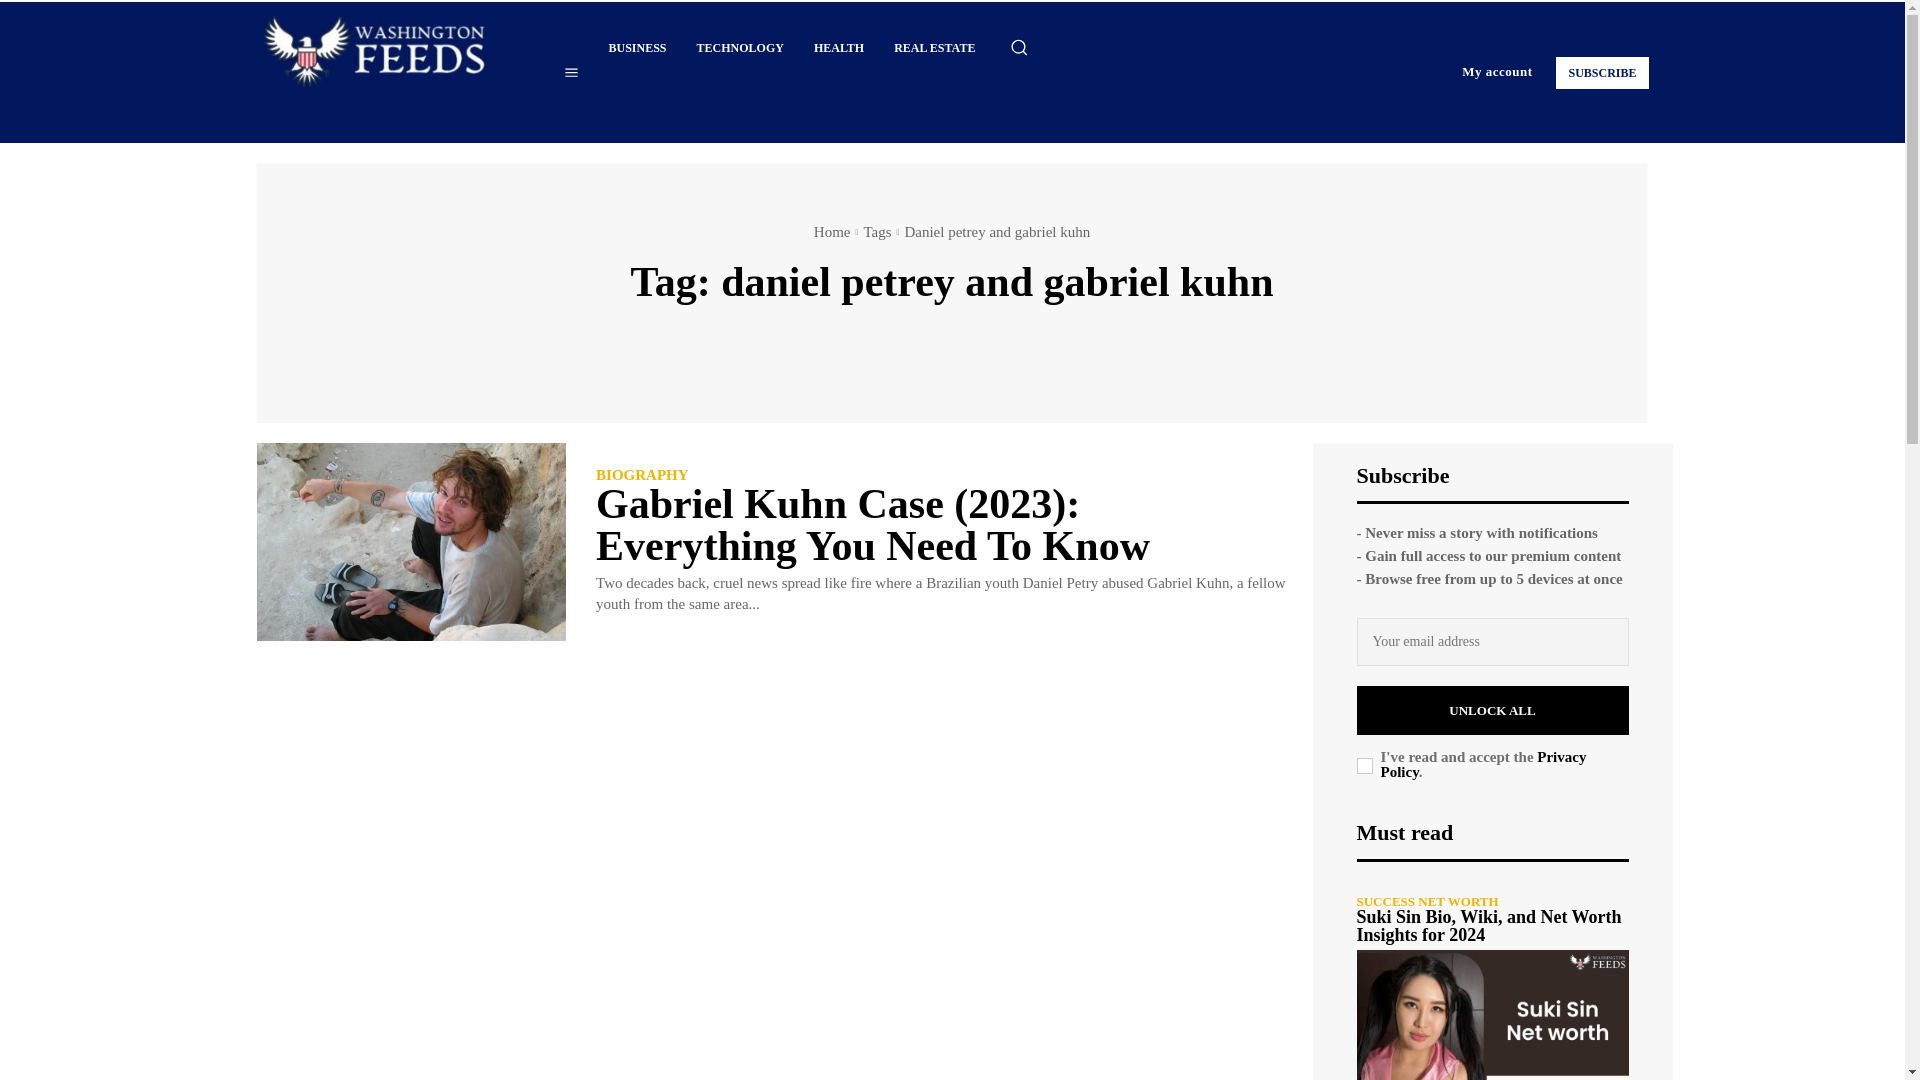 This screenshot has height=1080, width=1920. Describe the element at coordinates (1426, 902) in the screenshot. I see `SUCCESS NET WORTH` at that location.